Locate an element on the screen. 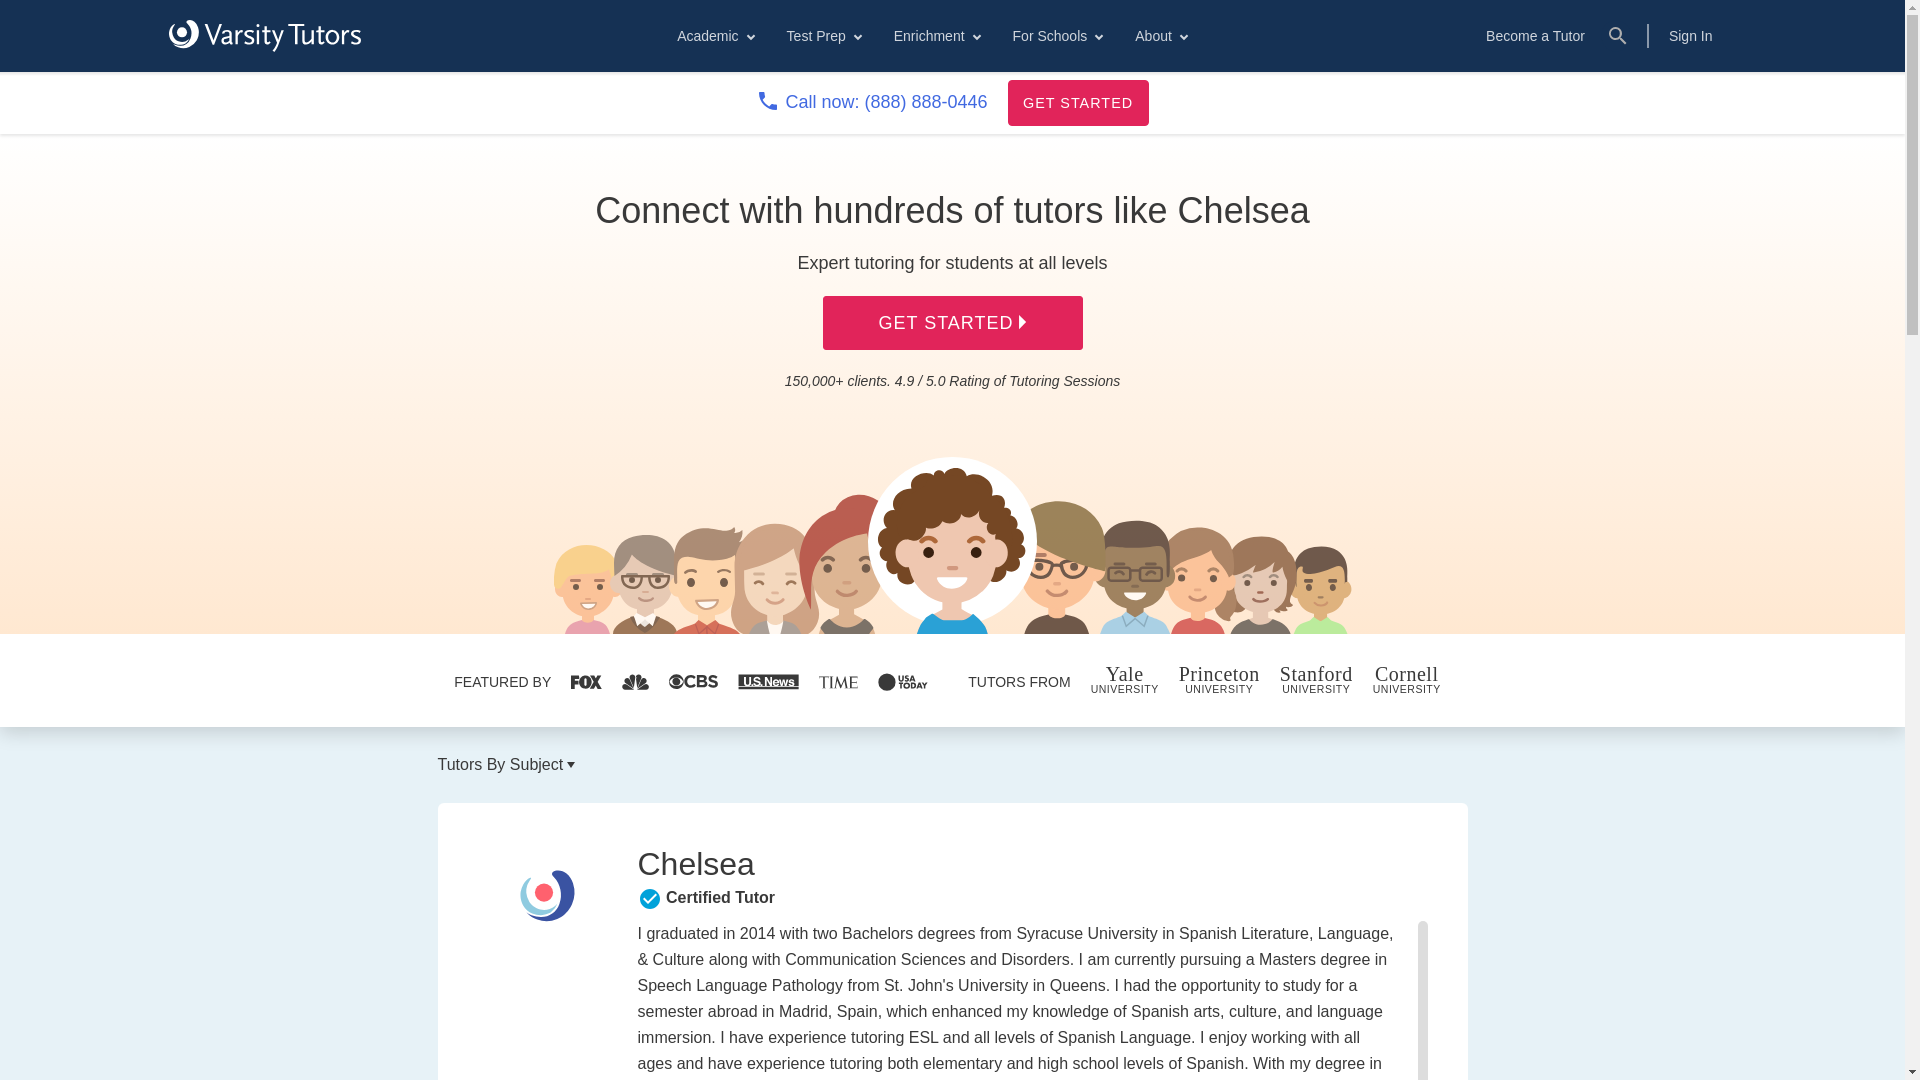 Image resolution: width=1920 pixels, height=1080 pixels. GET STARTED is located at coordinates (1078, 102).